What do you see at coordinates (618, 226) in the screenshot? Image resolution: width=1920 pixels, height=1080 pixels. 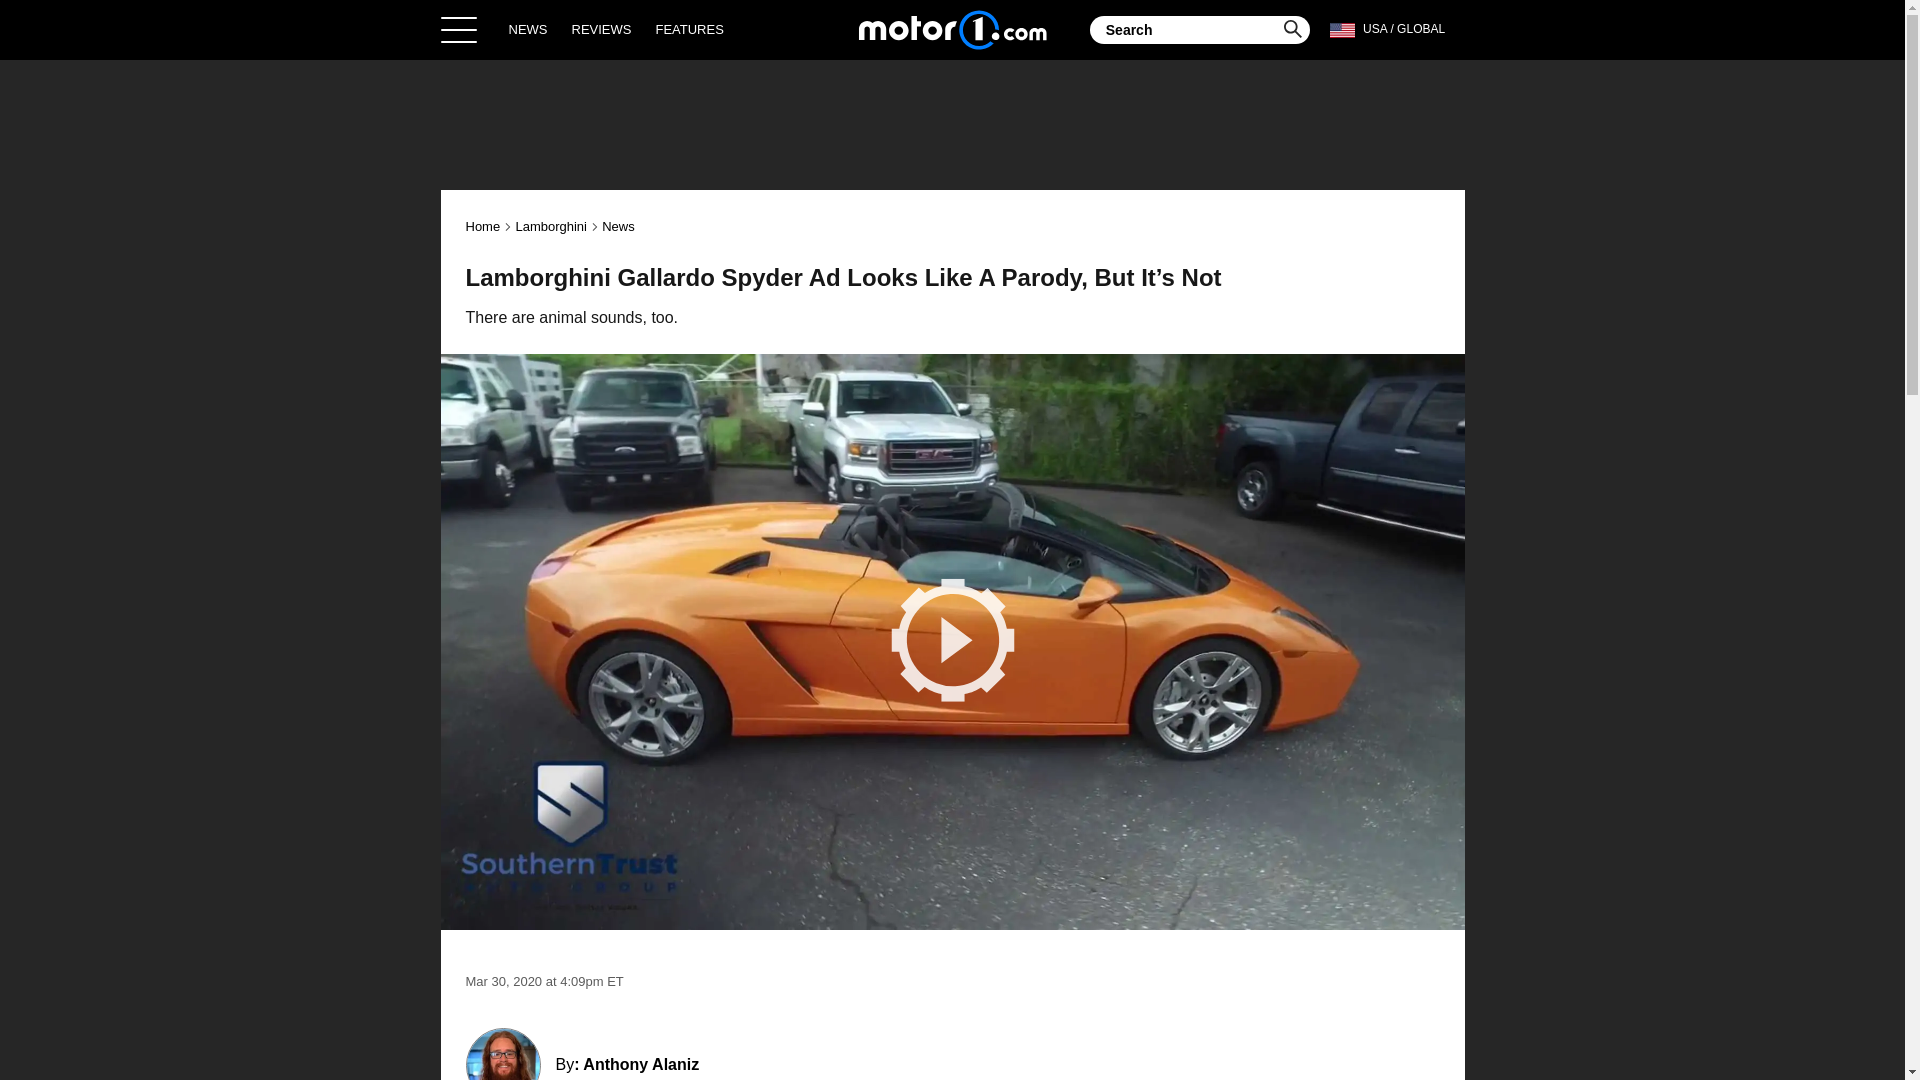 I see `News` at bounding box center [618, 226].